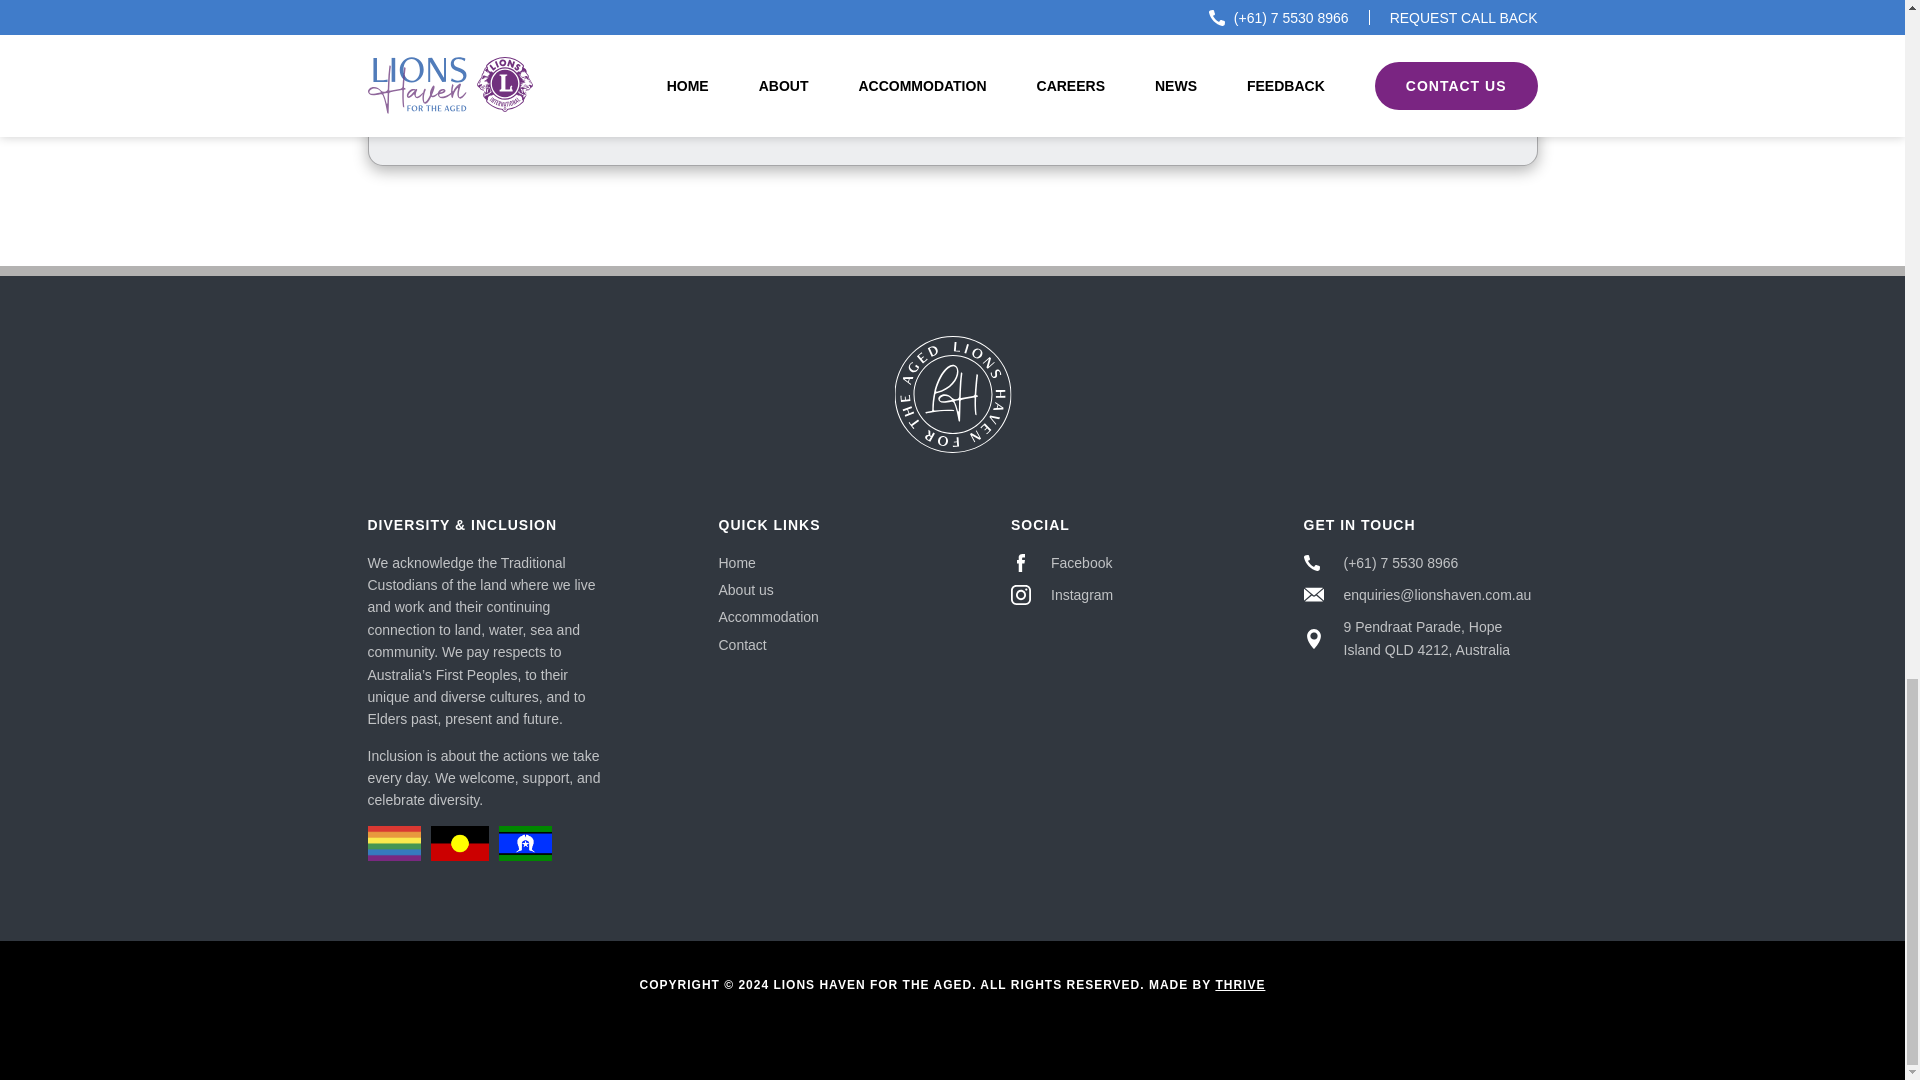 This screenshot has height=1080, width=1920. Describe the element at coordinates (768, 617) in the screenshot. I see `Accommodation` at that location.